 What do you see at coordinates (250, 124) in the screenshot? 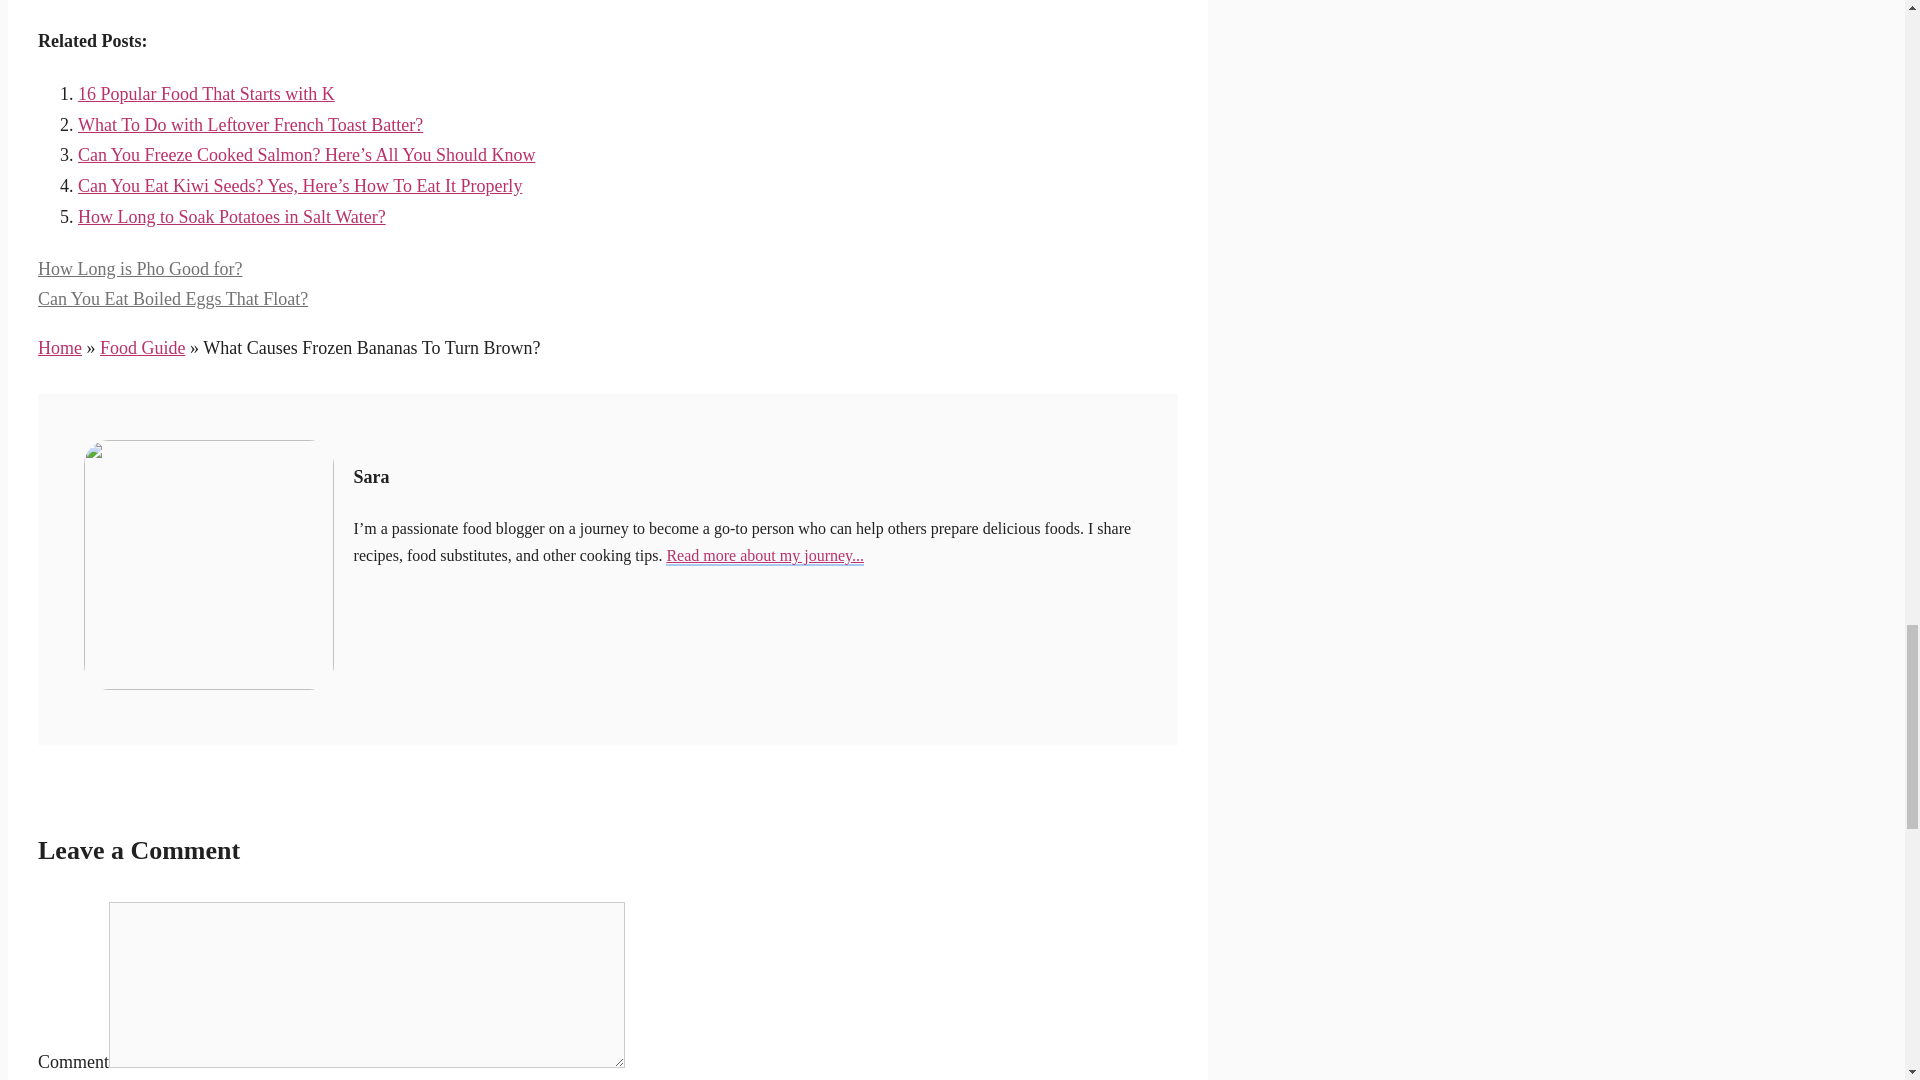
I see `What To Do with Leftover French Toast Batter?` at bounding box center [250, 124].